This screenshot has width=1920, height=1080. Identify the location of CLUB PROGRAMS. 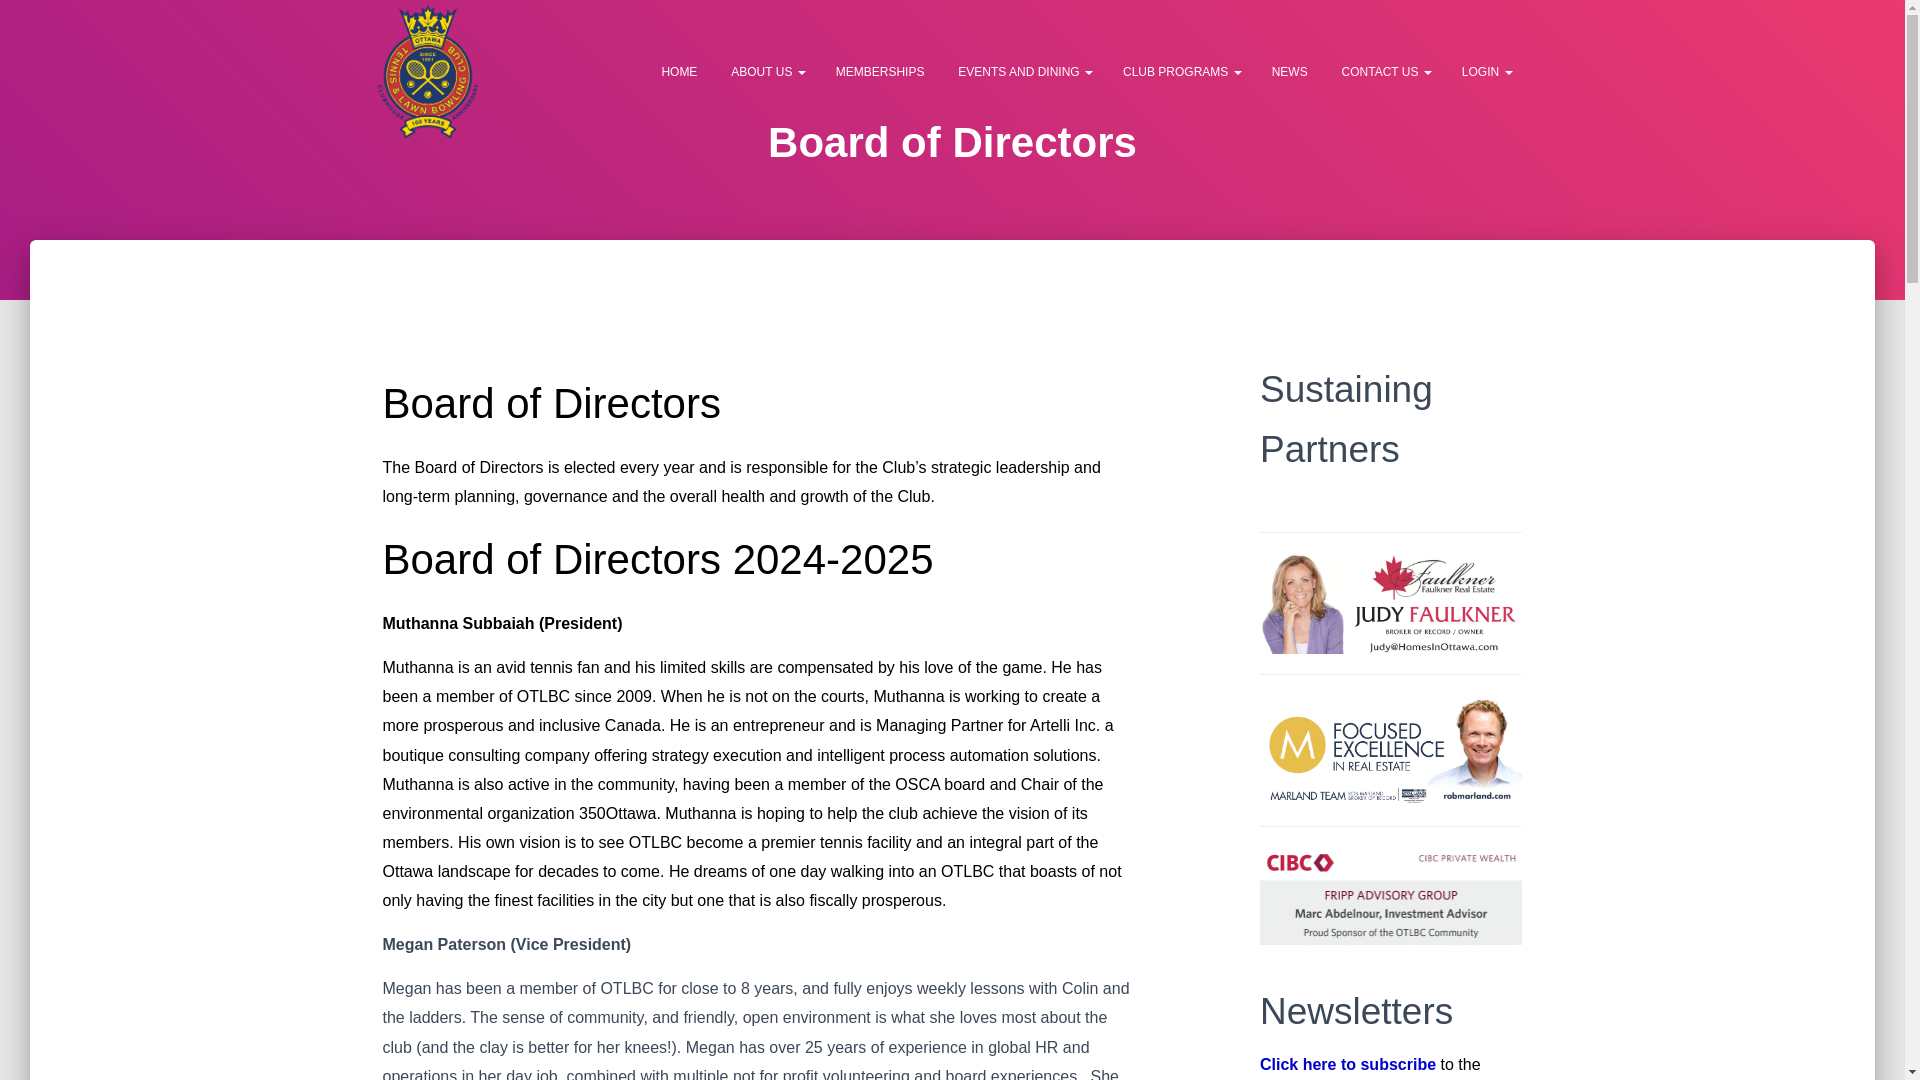
(1182, 72).